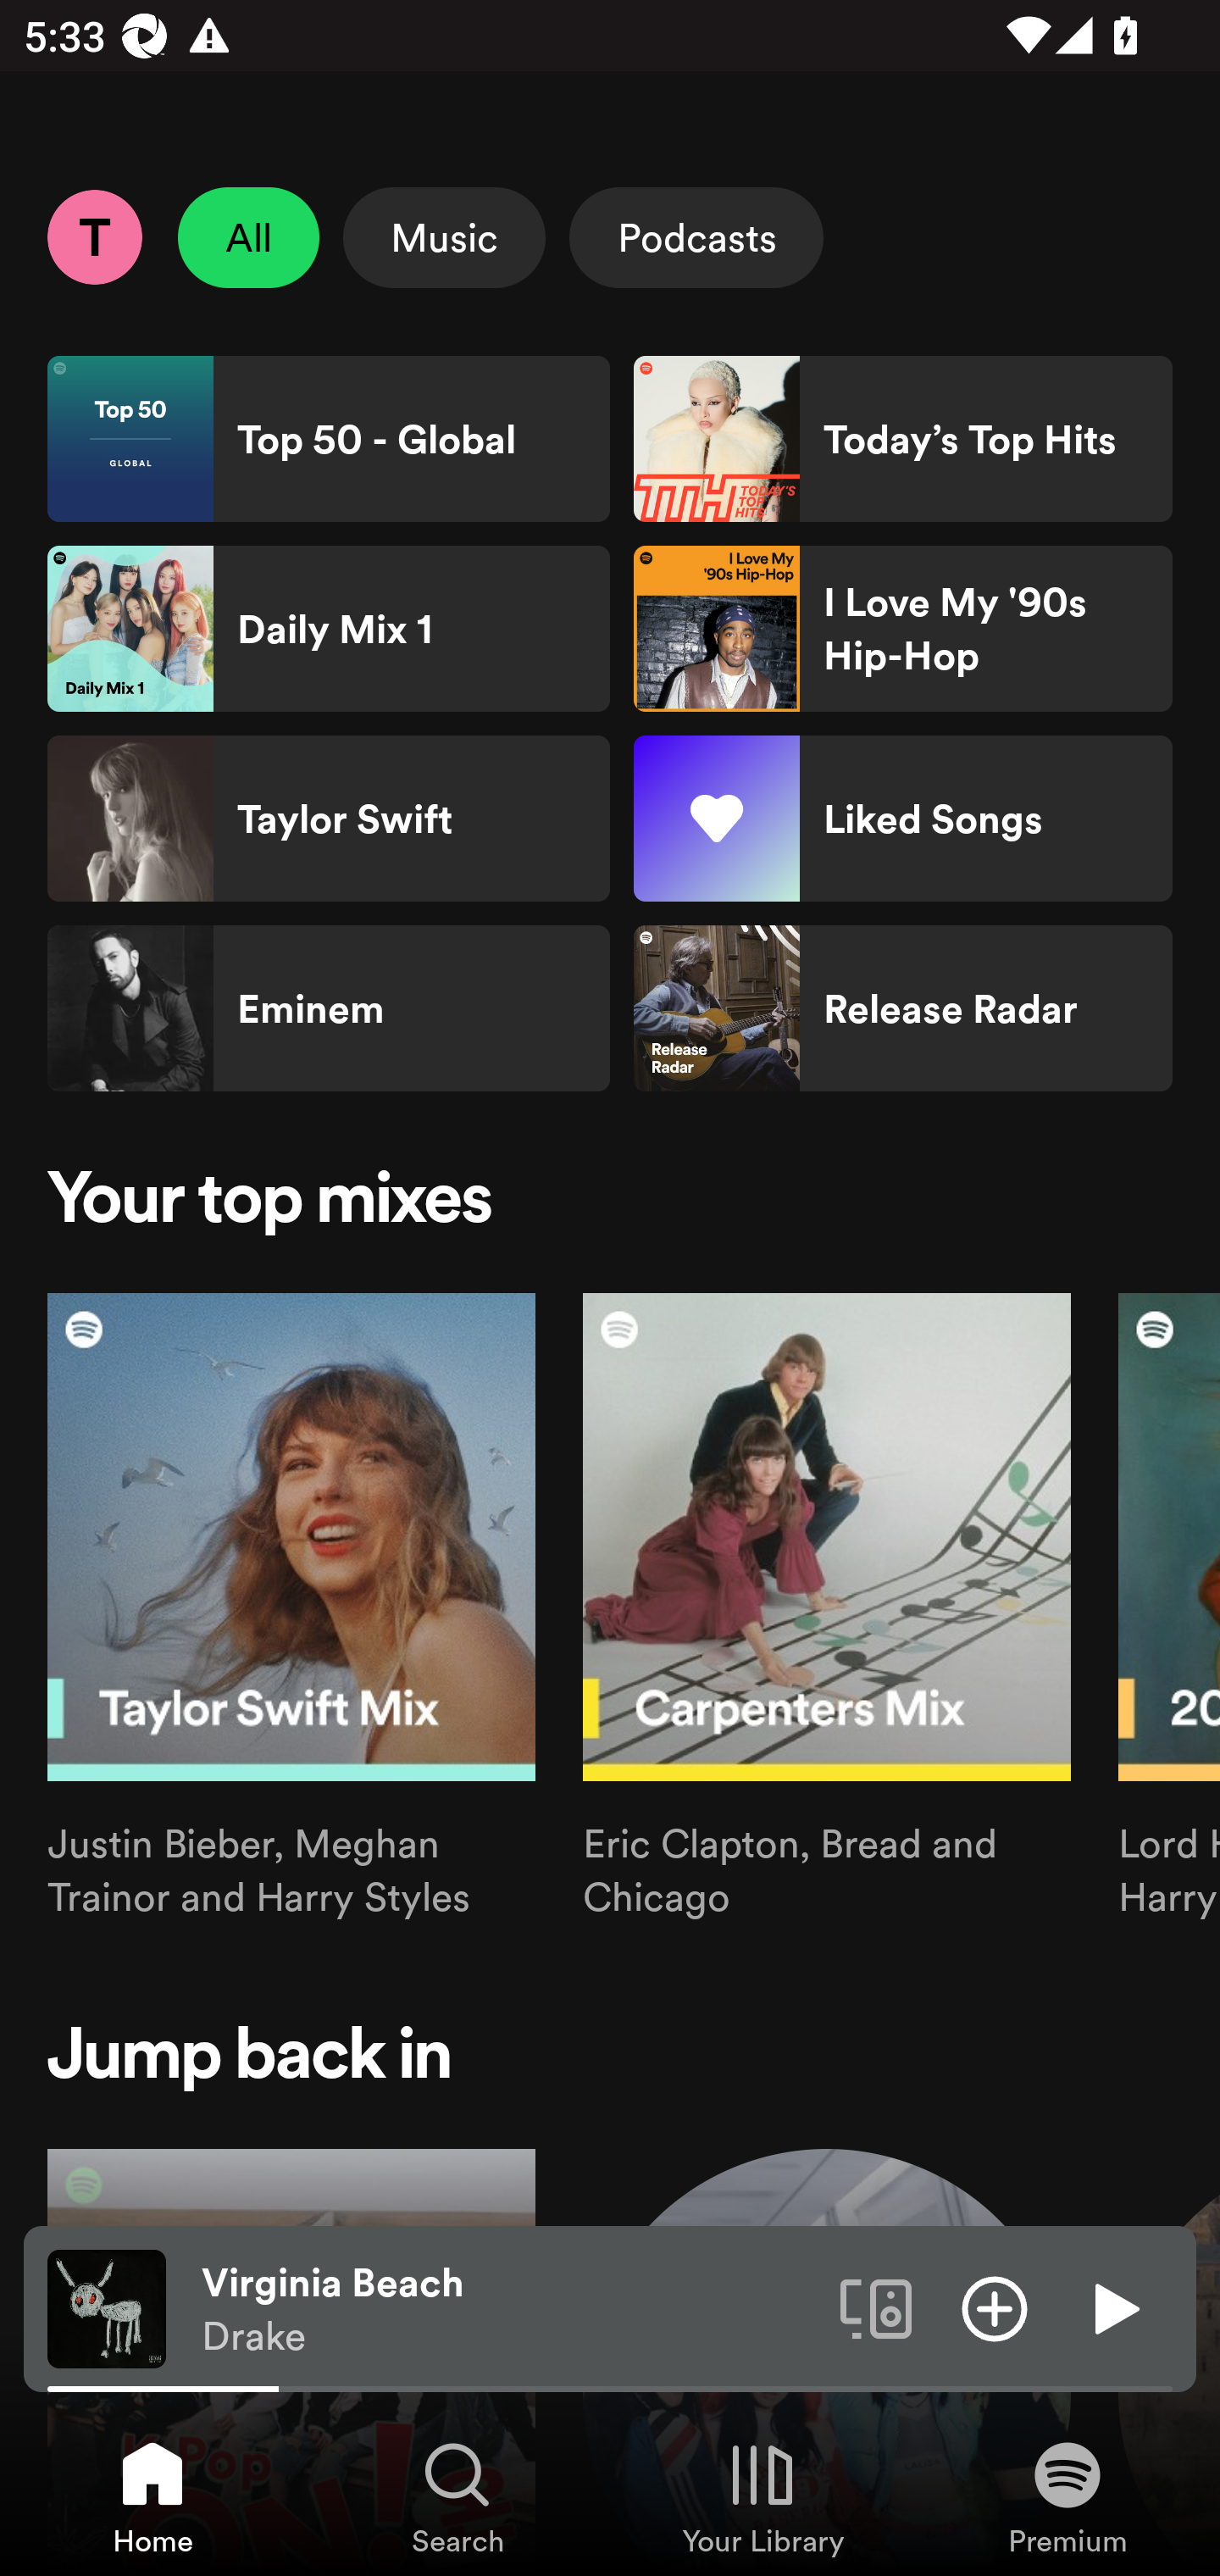 This screenshot has height=2576, width=1220. What do you see at coordinates (444, 237) in the screenshot?
I see `Music Select Music` at bounding box center [444, 237].